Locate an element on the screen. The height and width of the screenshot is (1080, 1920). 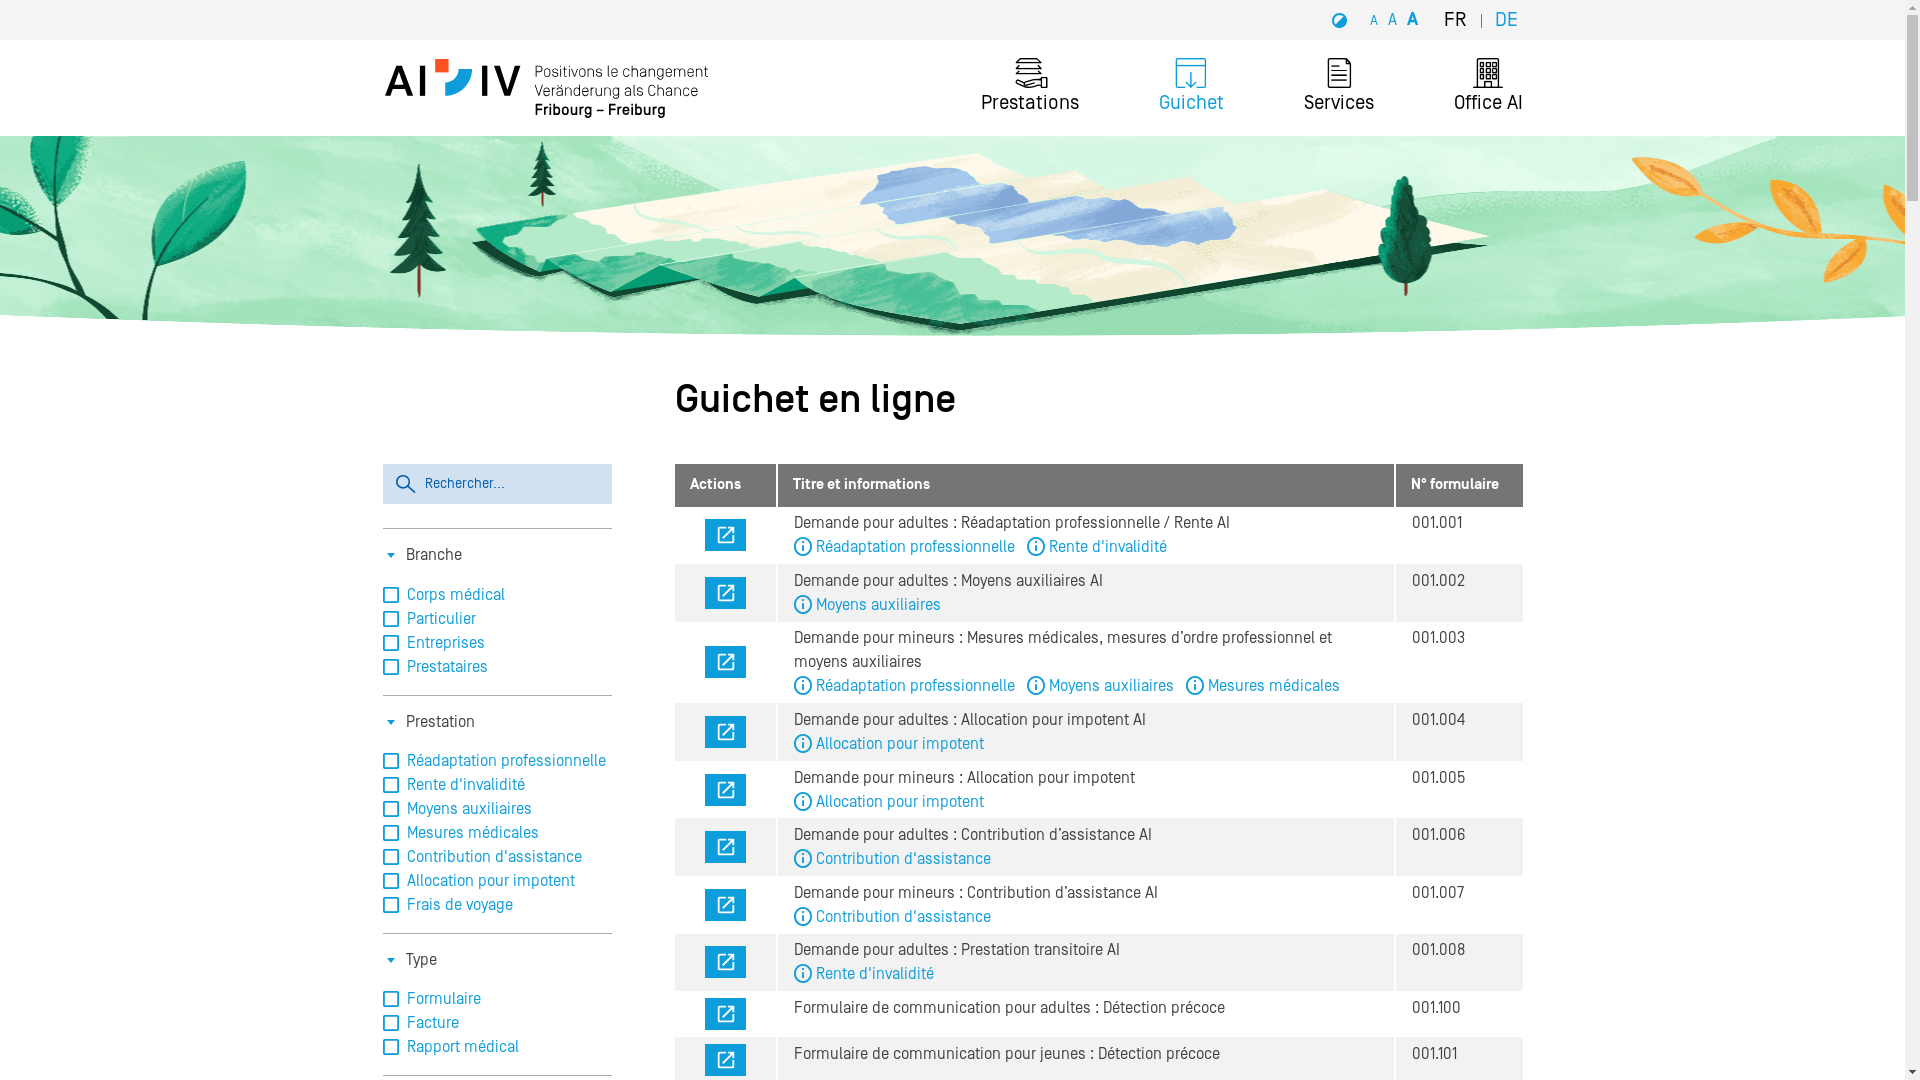
Type is located at coordinates (422, 960).